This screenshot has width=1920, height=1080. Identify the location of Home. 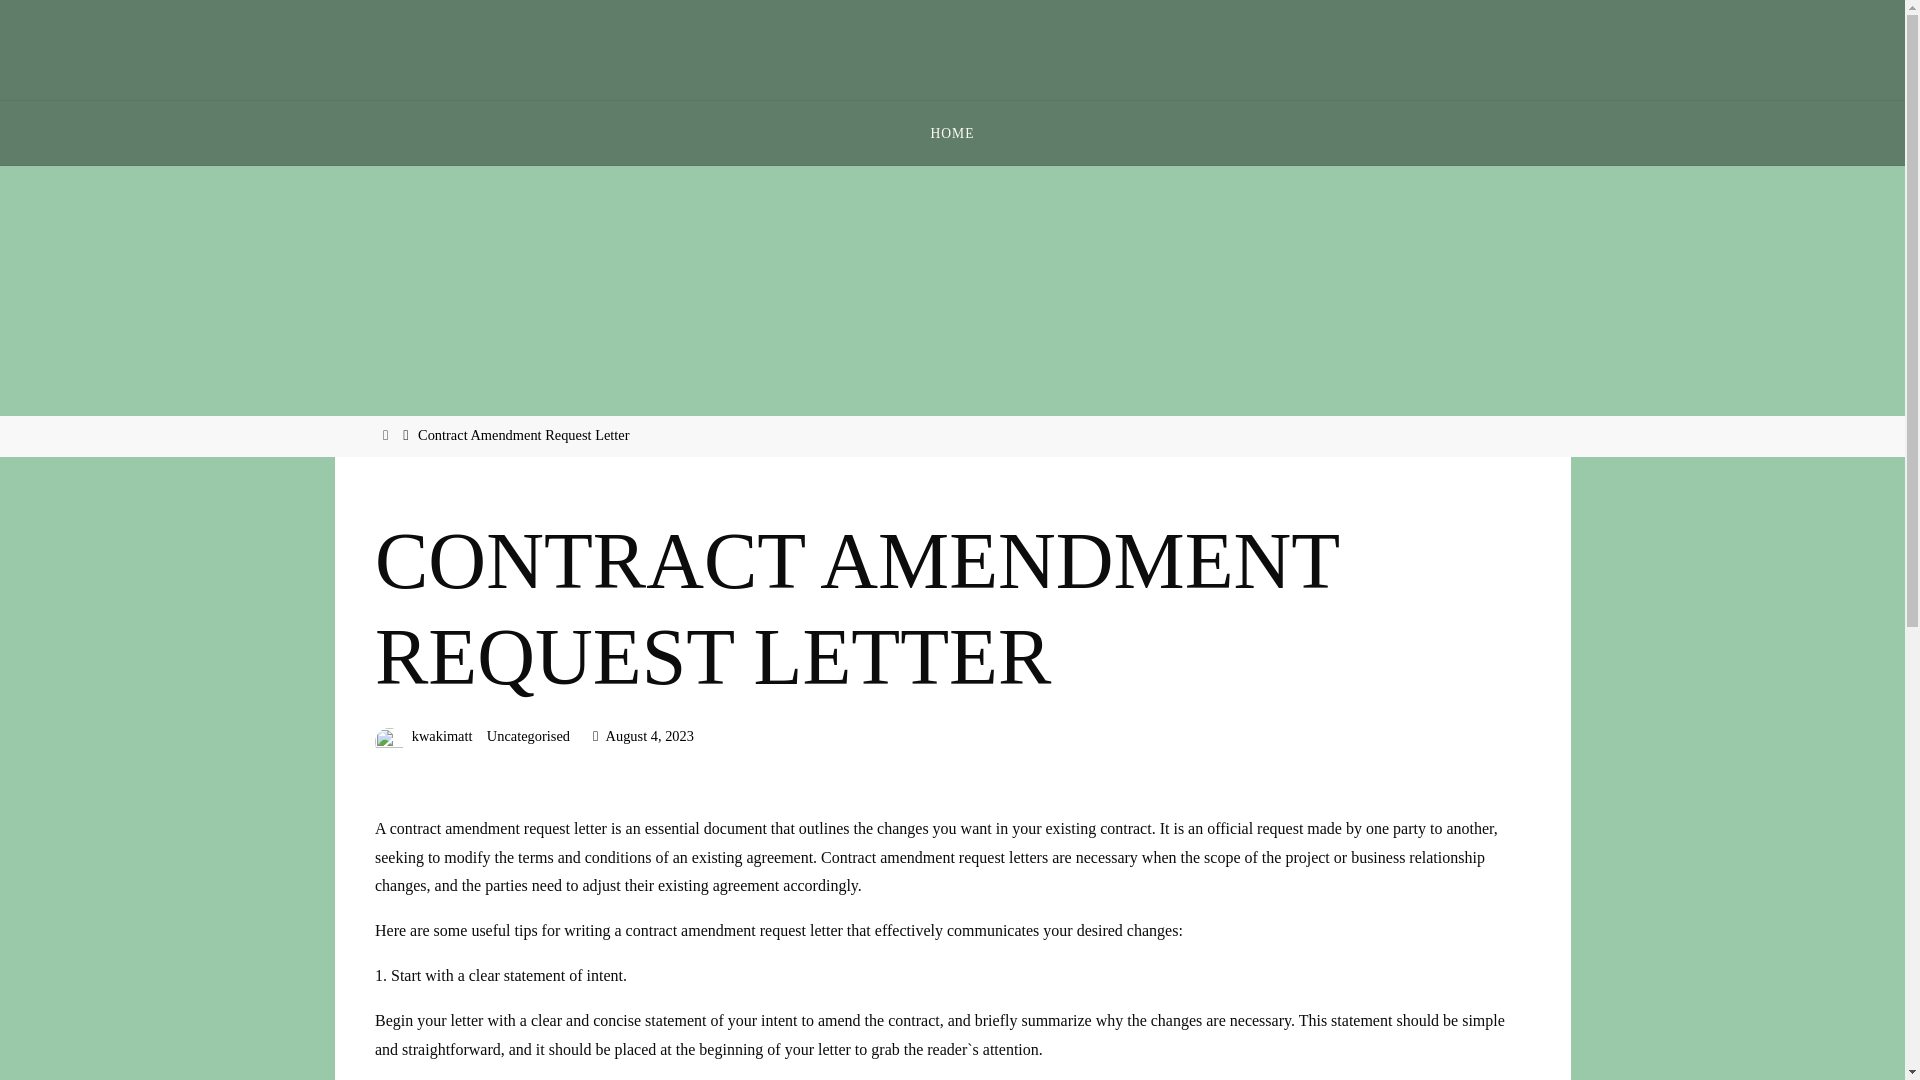
(388, 434).